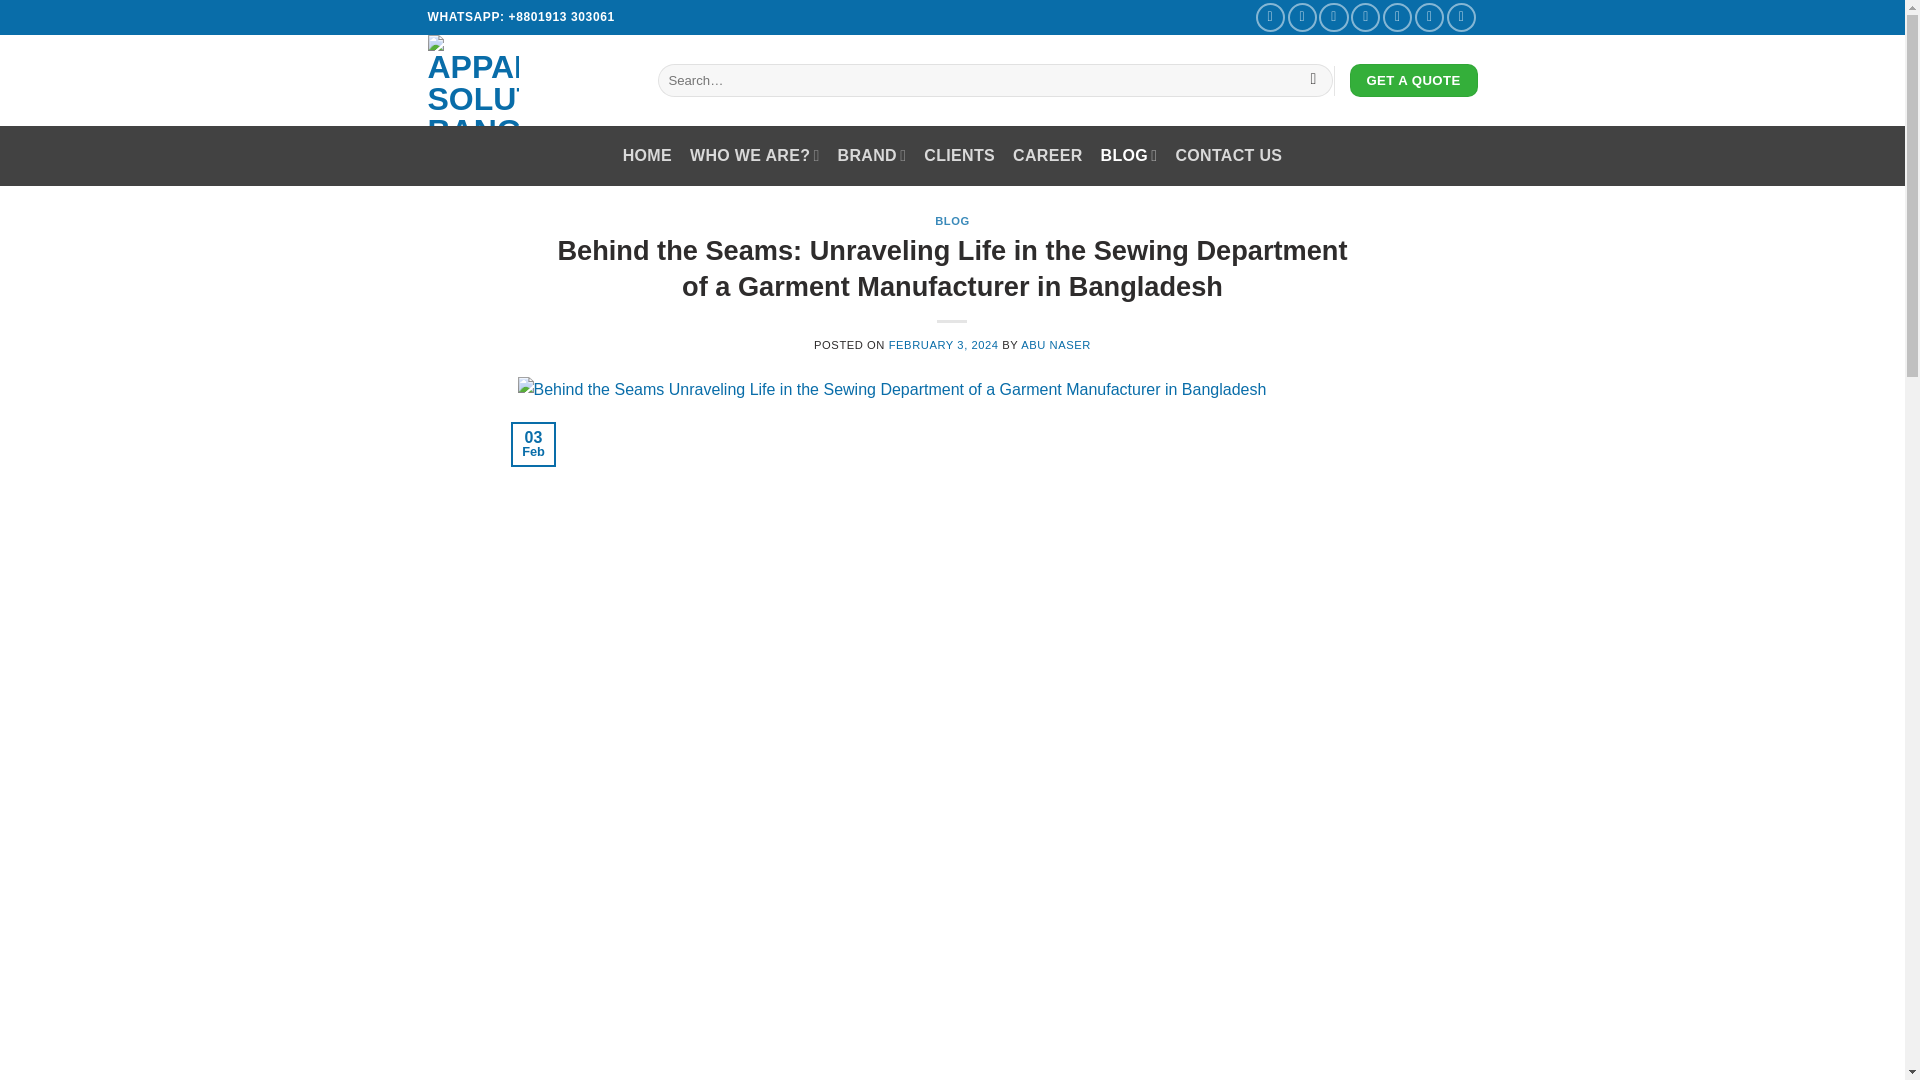  What do you see at coordinates (1462, 18) in the screenshot?
I see `Follow on LinkedIn` at bounding box center [1462, 18].